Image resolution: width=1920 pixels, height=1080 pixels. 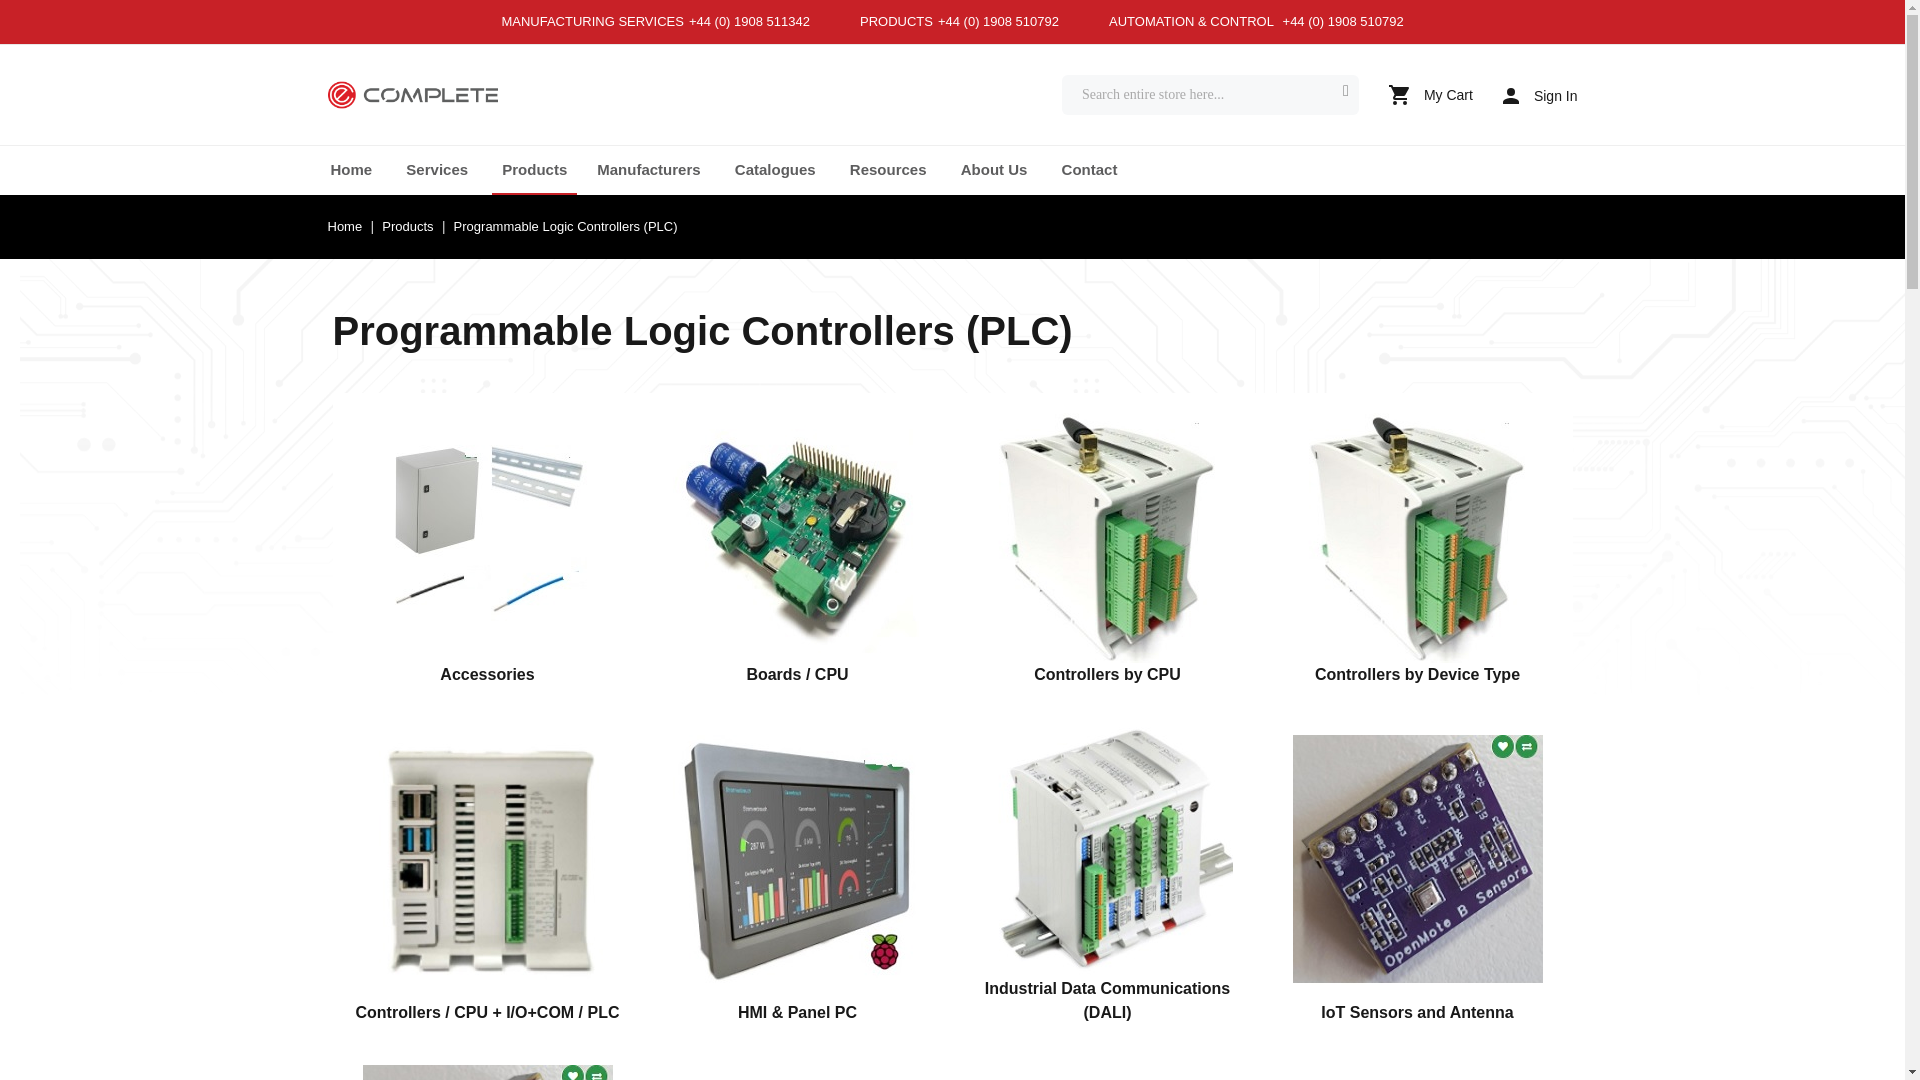 What do you see at coordinates (1430, 94) in the screenshot?
I see `My Cart` at bounding box center [1430, 94].